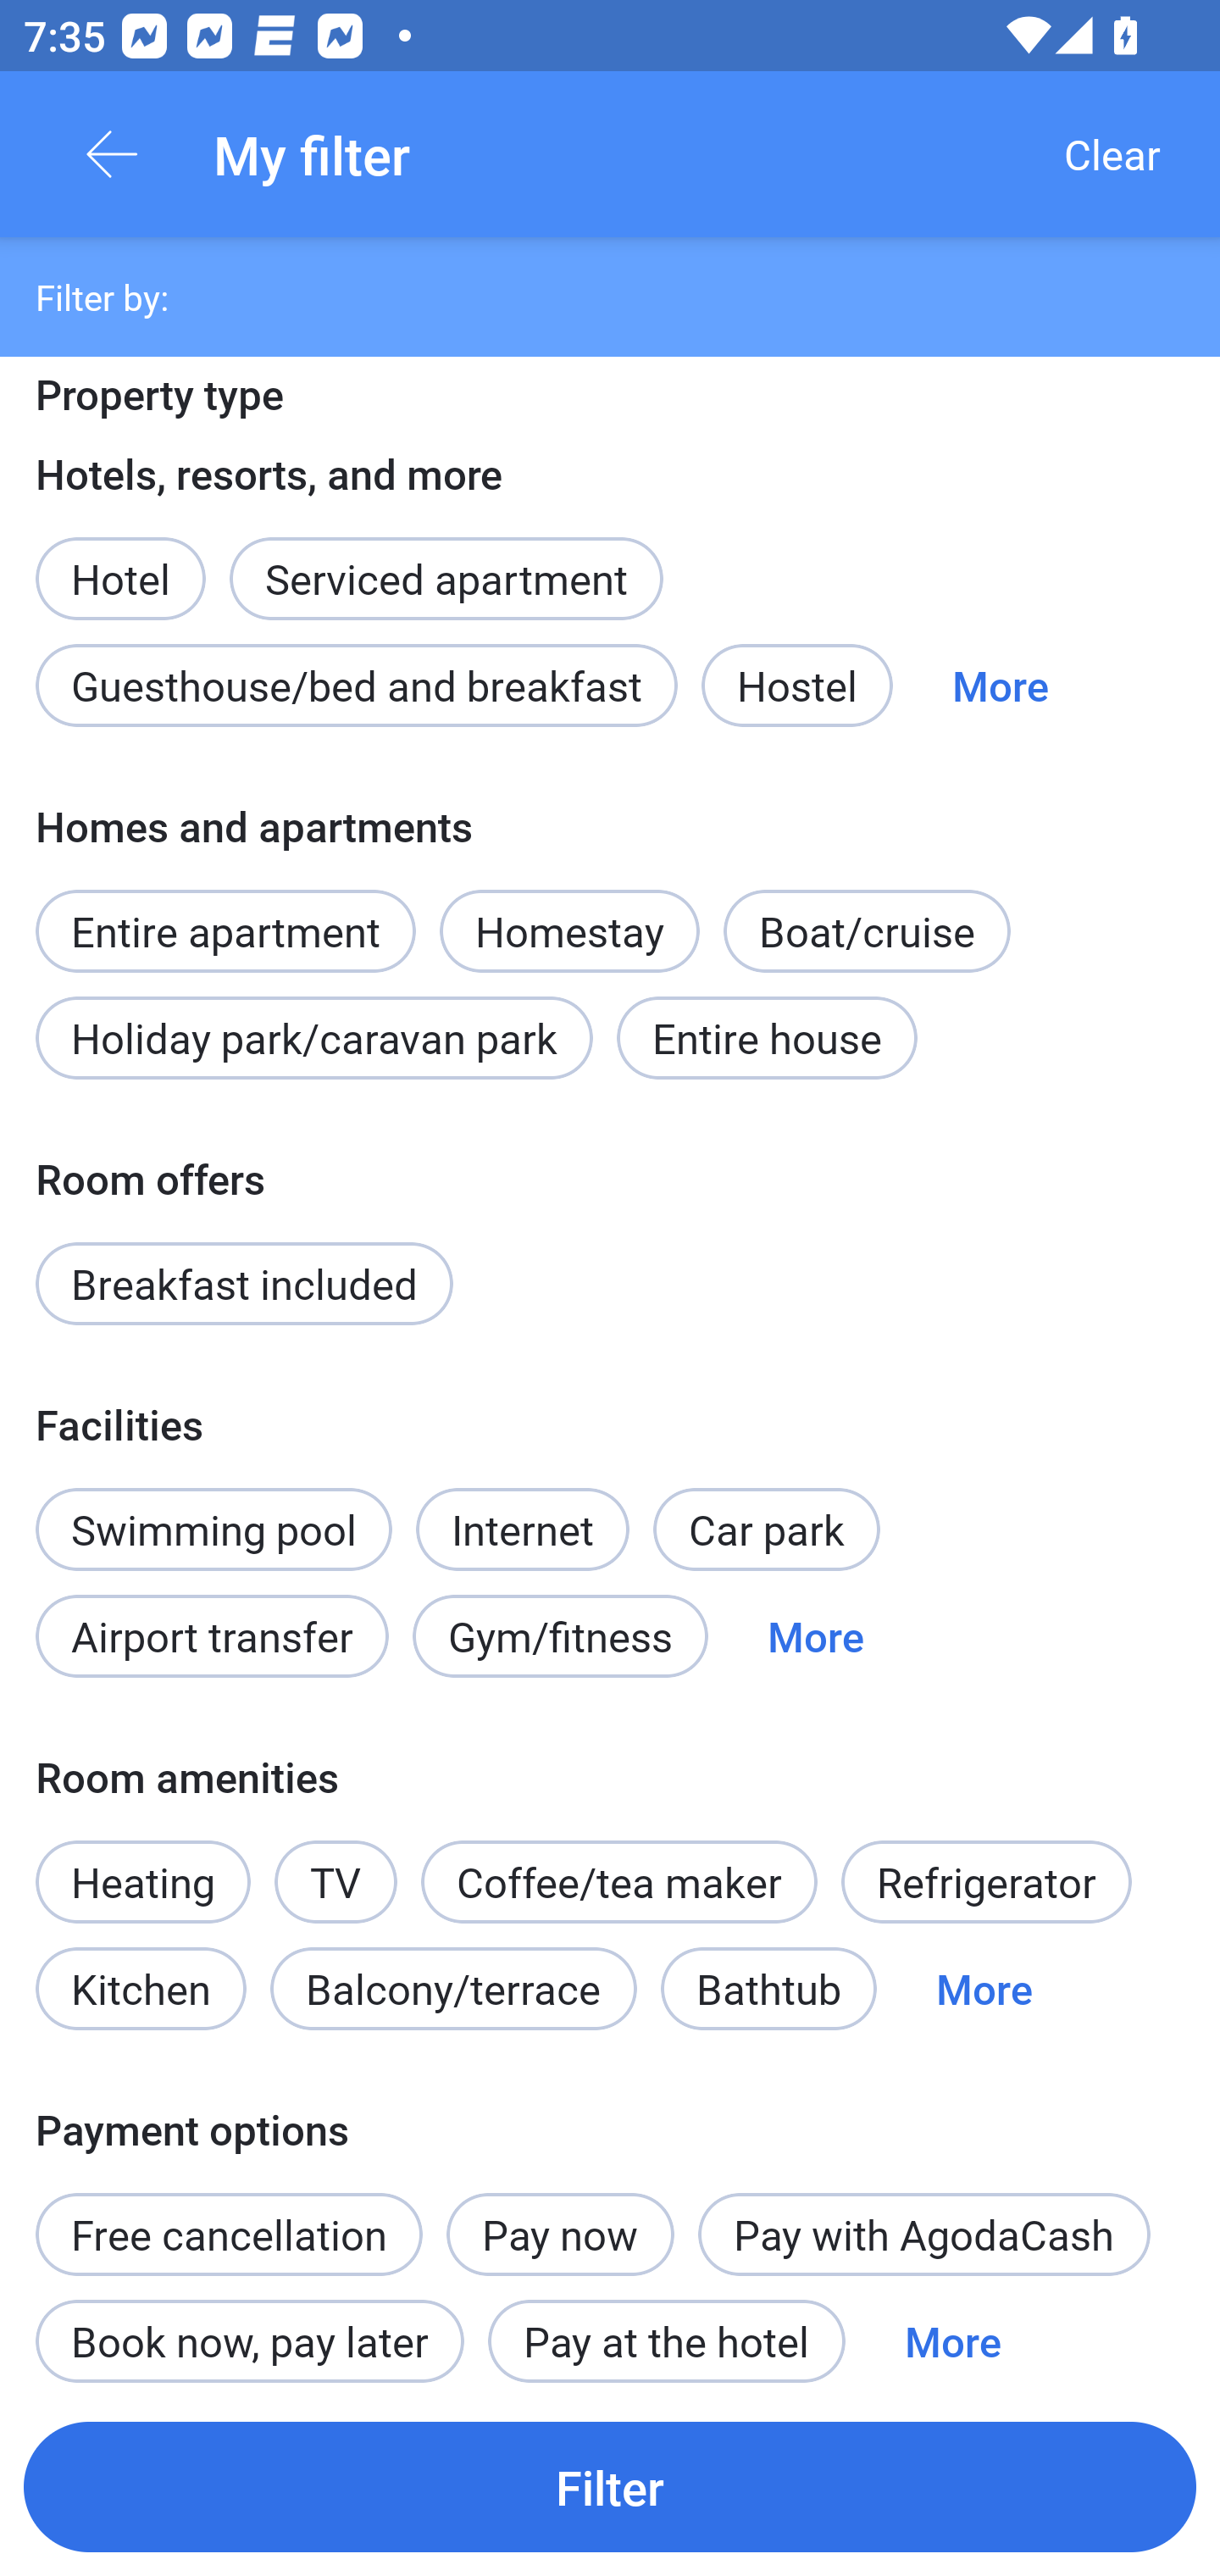 This screenshot has width=1220, height=2576. Describe the element at coordinates (356, 685) in the screenshot. I see `Guesthouse/bed and breakfast` at that location.